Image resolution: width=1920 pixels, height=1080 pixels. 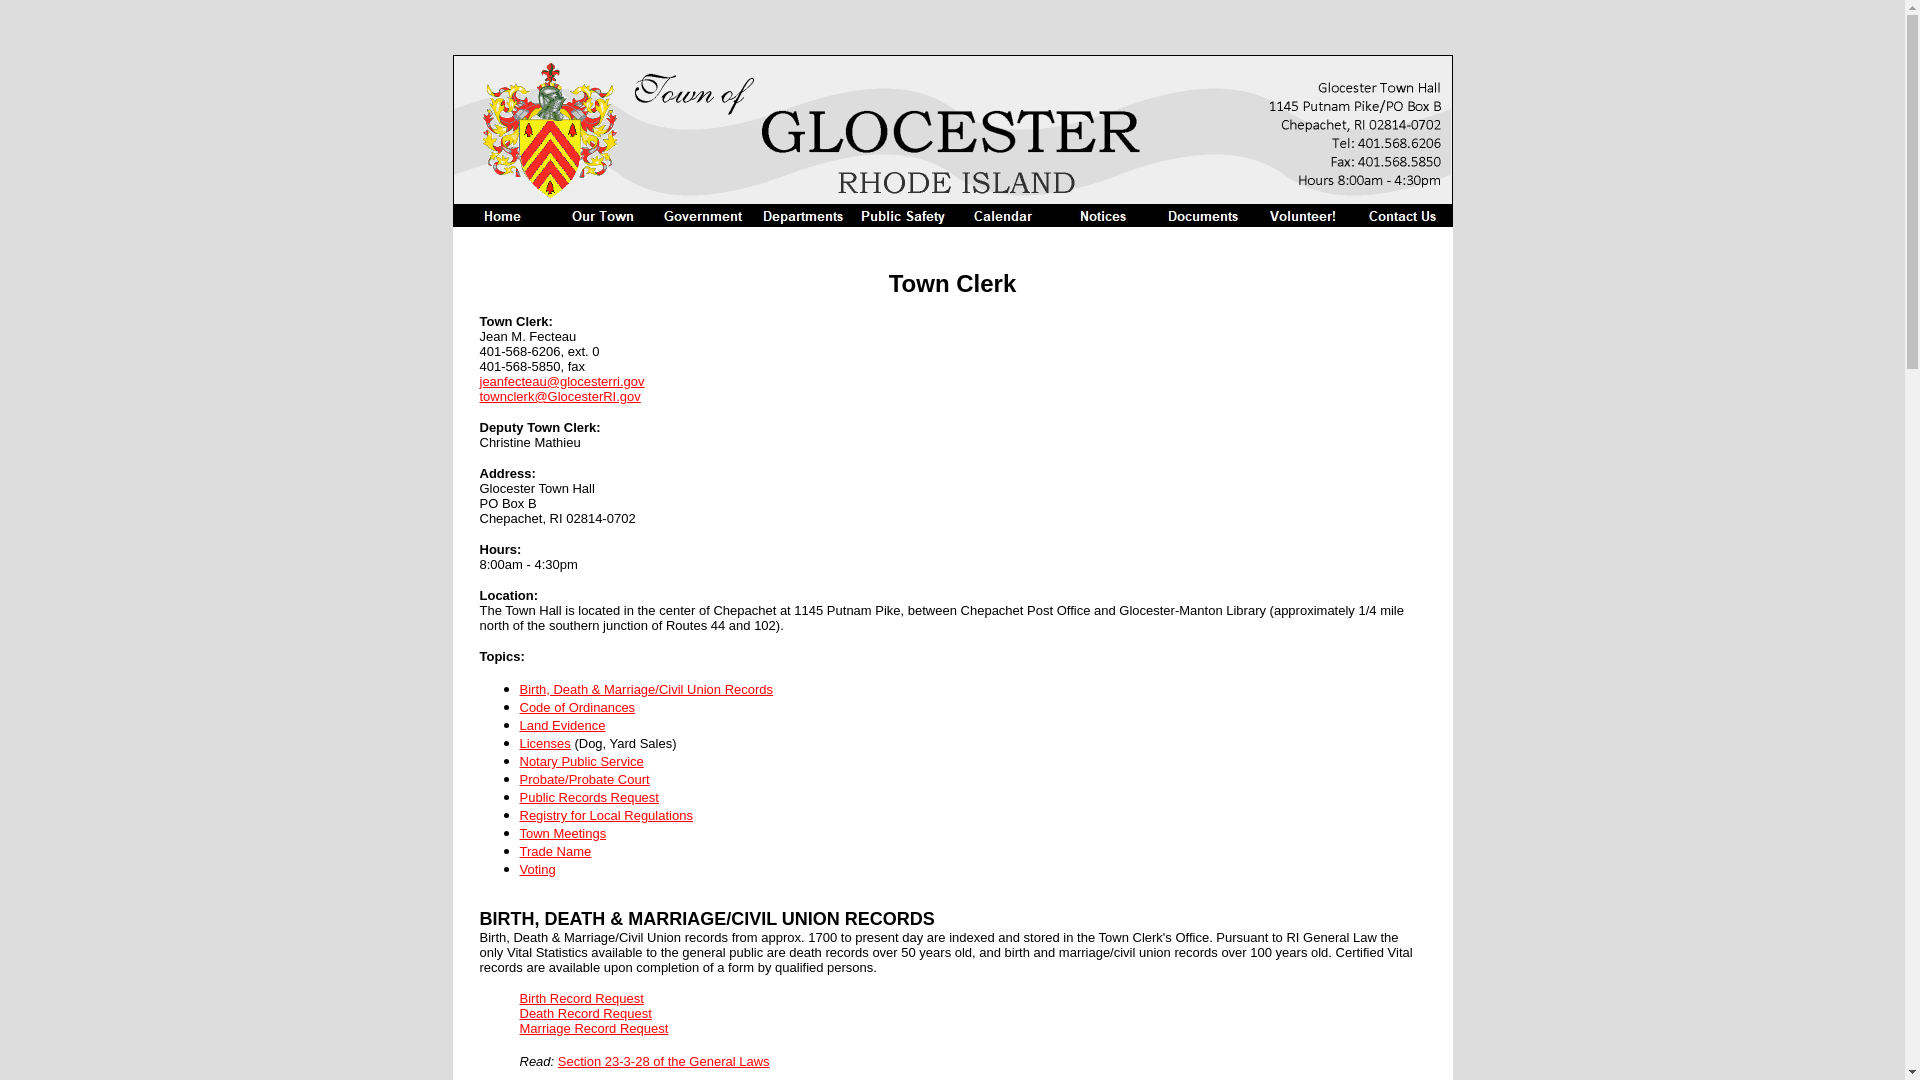 What do you see at coordinates (1401, 216) in the screenshot?
I see `Contact Us` at bounding box center [1401, 216].